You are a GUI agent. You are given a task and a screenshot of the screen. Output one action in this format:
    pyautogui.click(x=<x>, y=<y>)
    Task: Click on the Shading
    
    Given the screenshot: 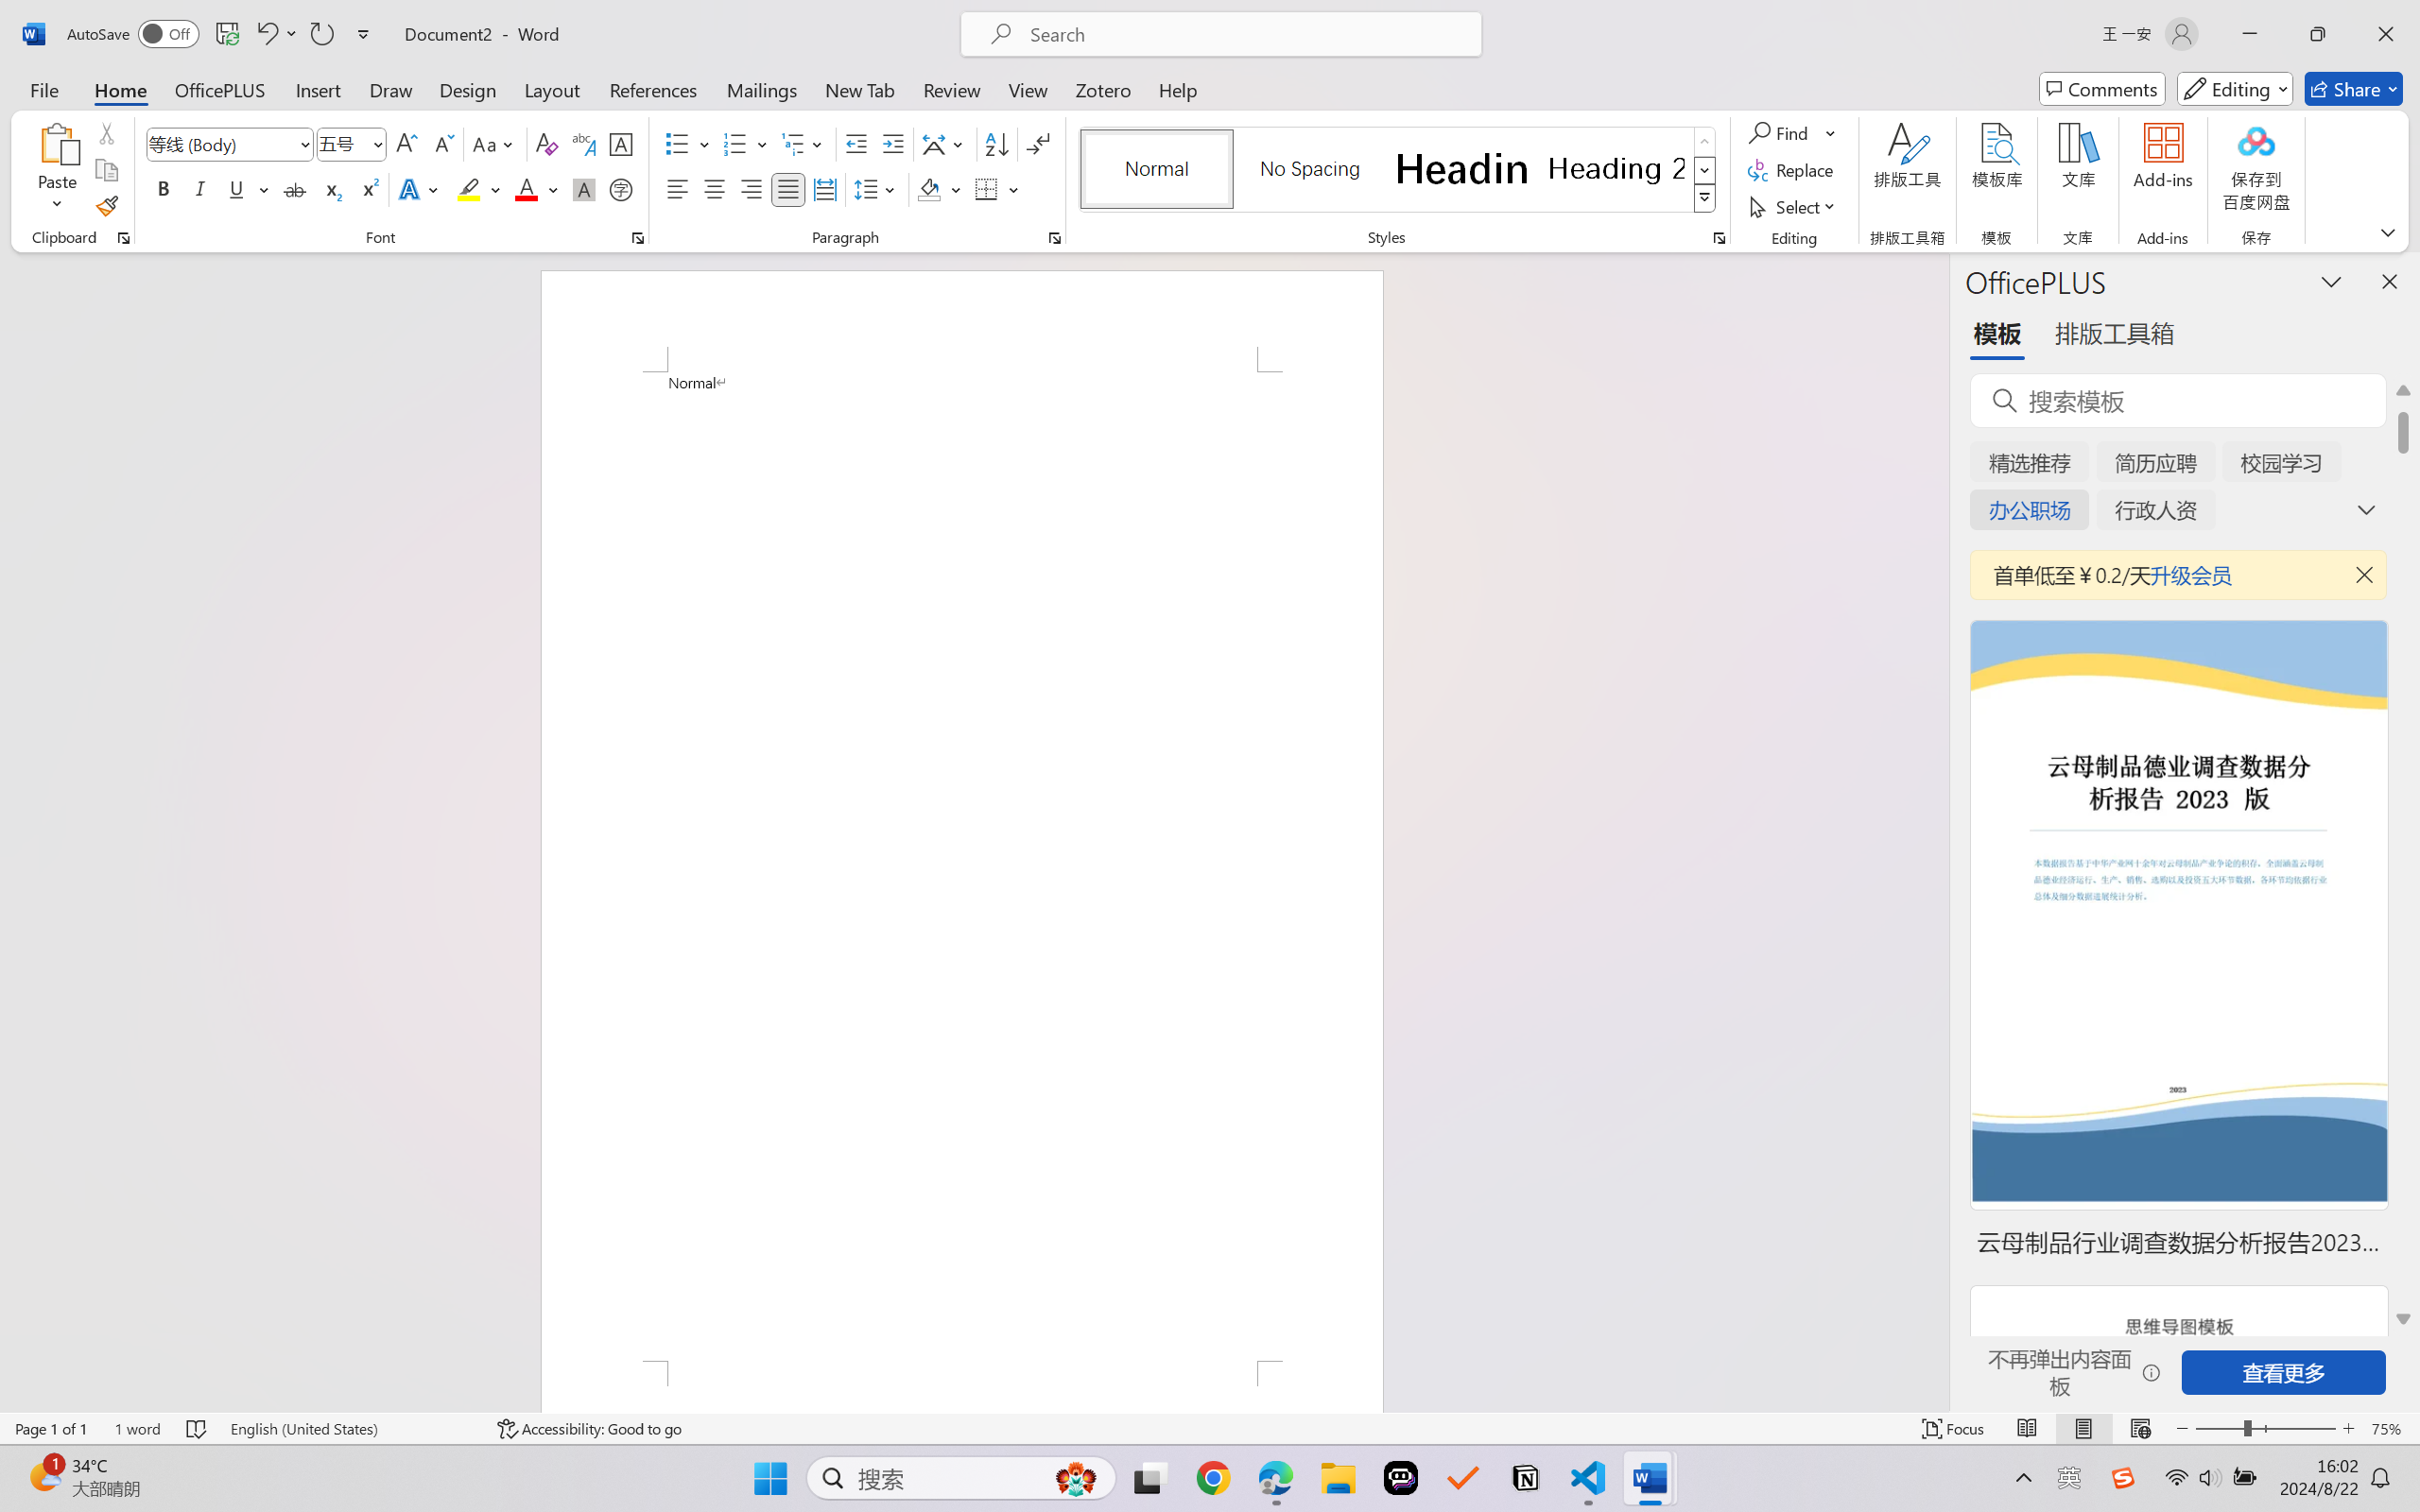 What is the action you would take?
    pyautogui.click(x=940, y=189)
    